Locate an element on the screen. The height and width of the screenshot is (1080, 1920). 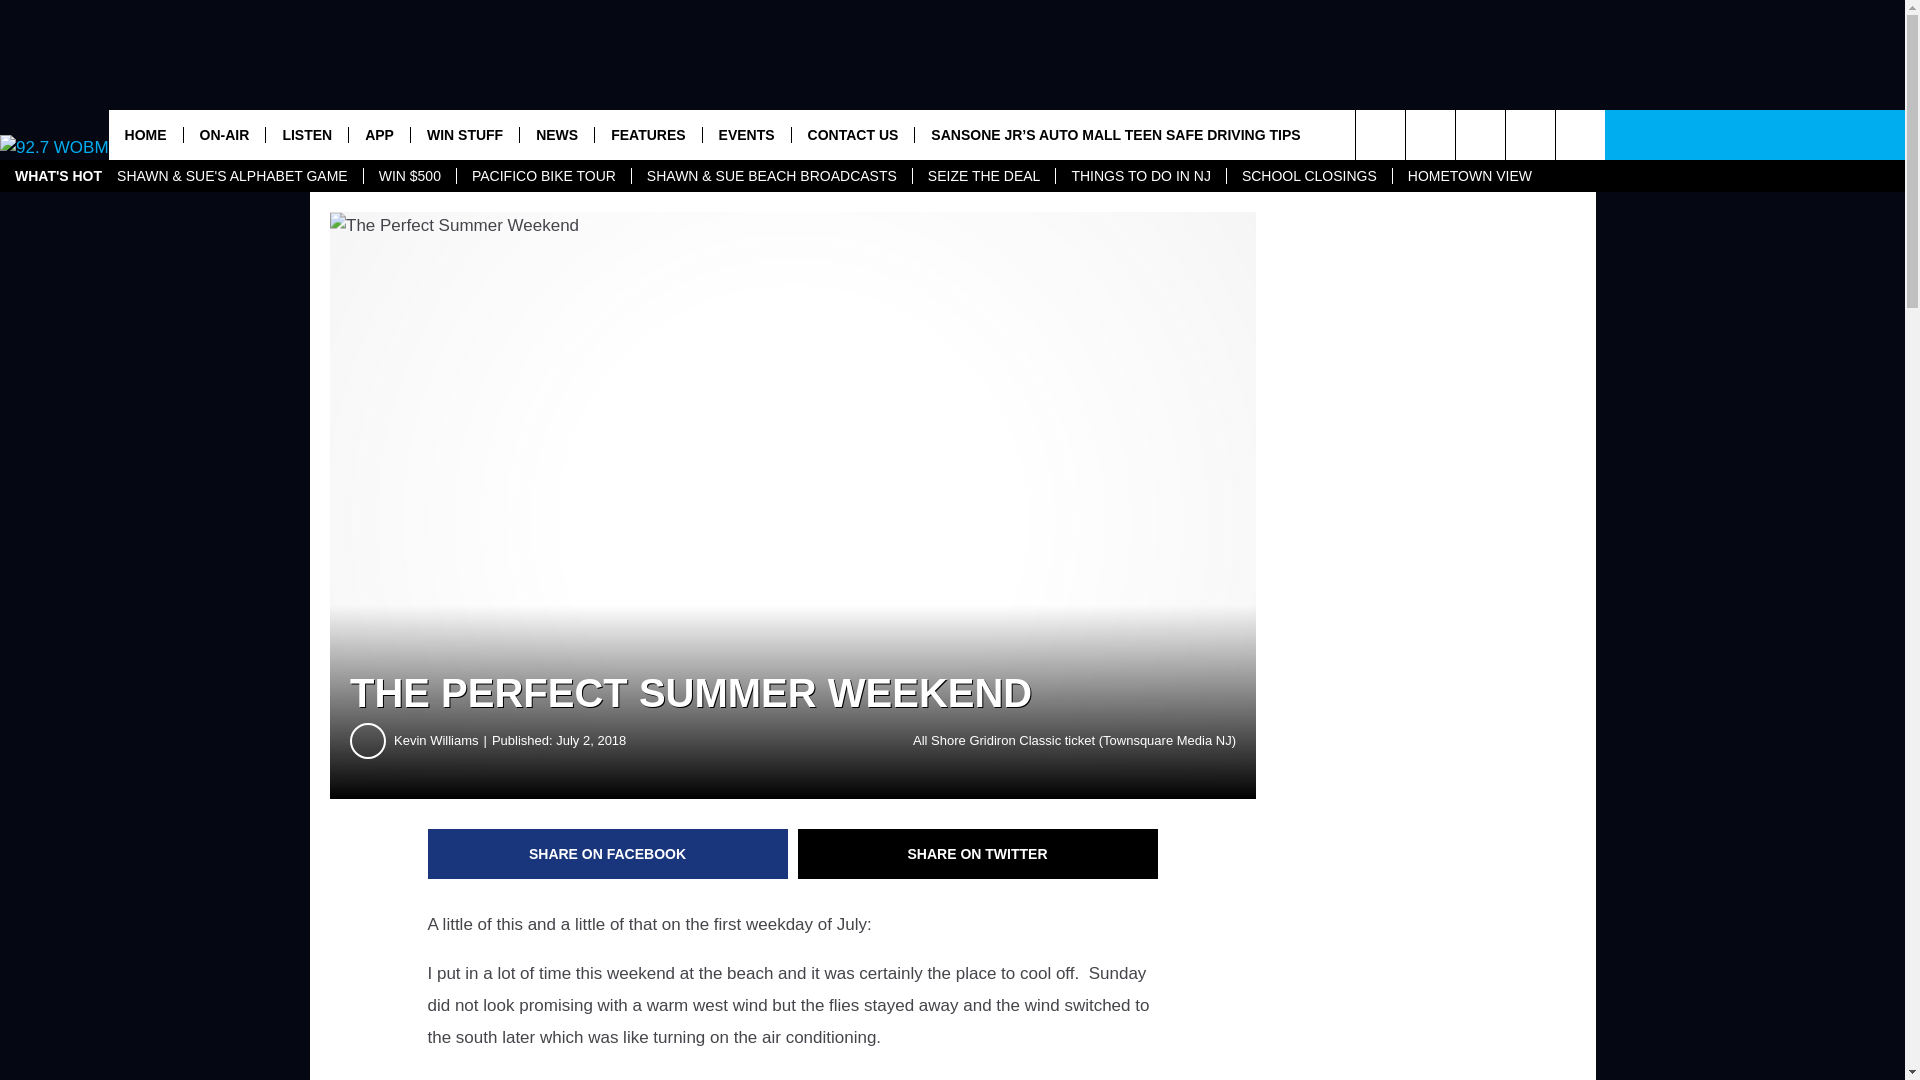
PACIFICO BIKE TOUR is located at coordinates (544, 176).